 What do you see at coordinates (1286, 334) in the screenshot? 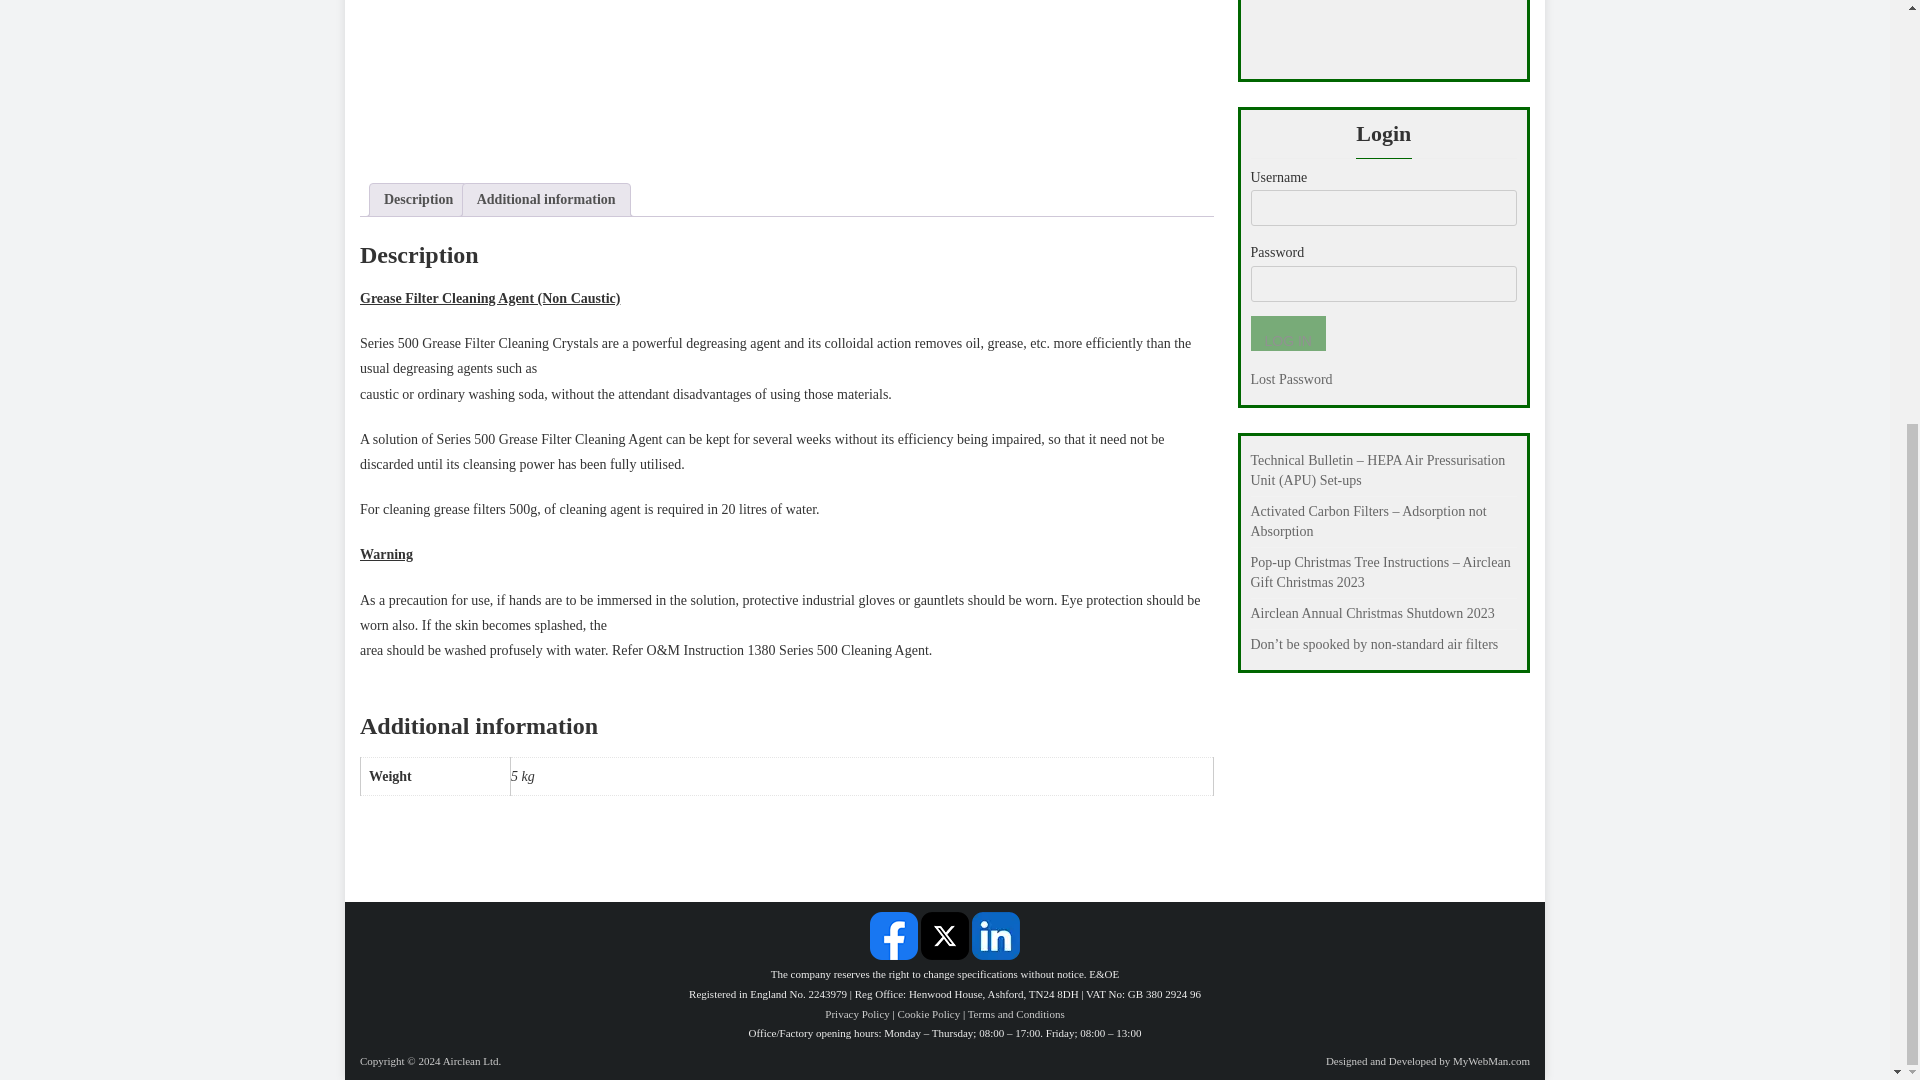
I see `Log In` at bounding box center [1286, 334].